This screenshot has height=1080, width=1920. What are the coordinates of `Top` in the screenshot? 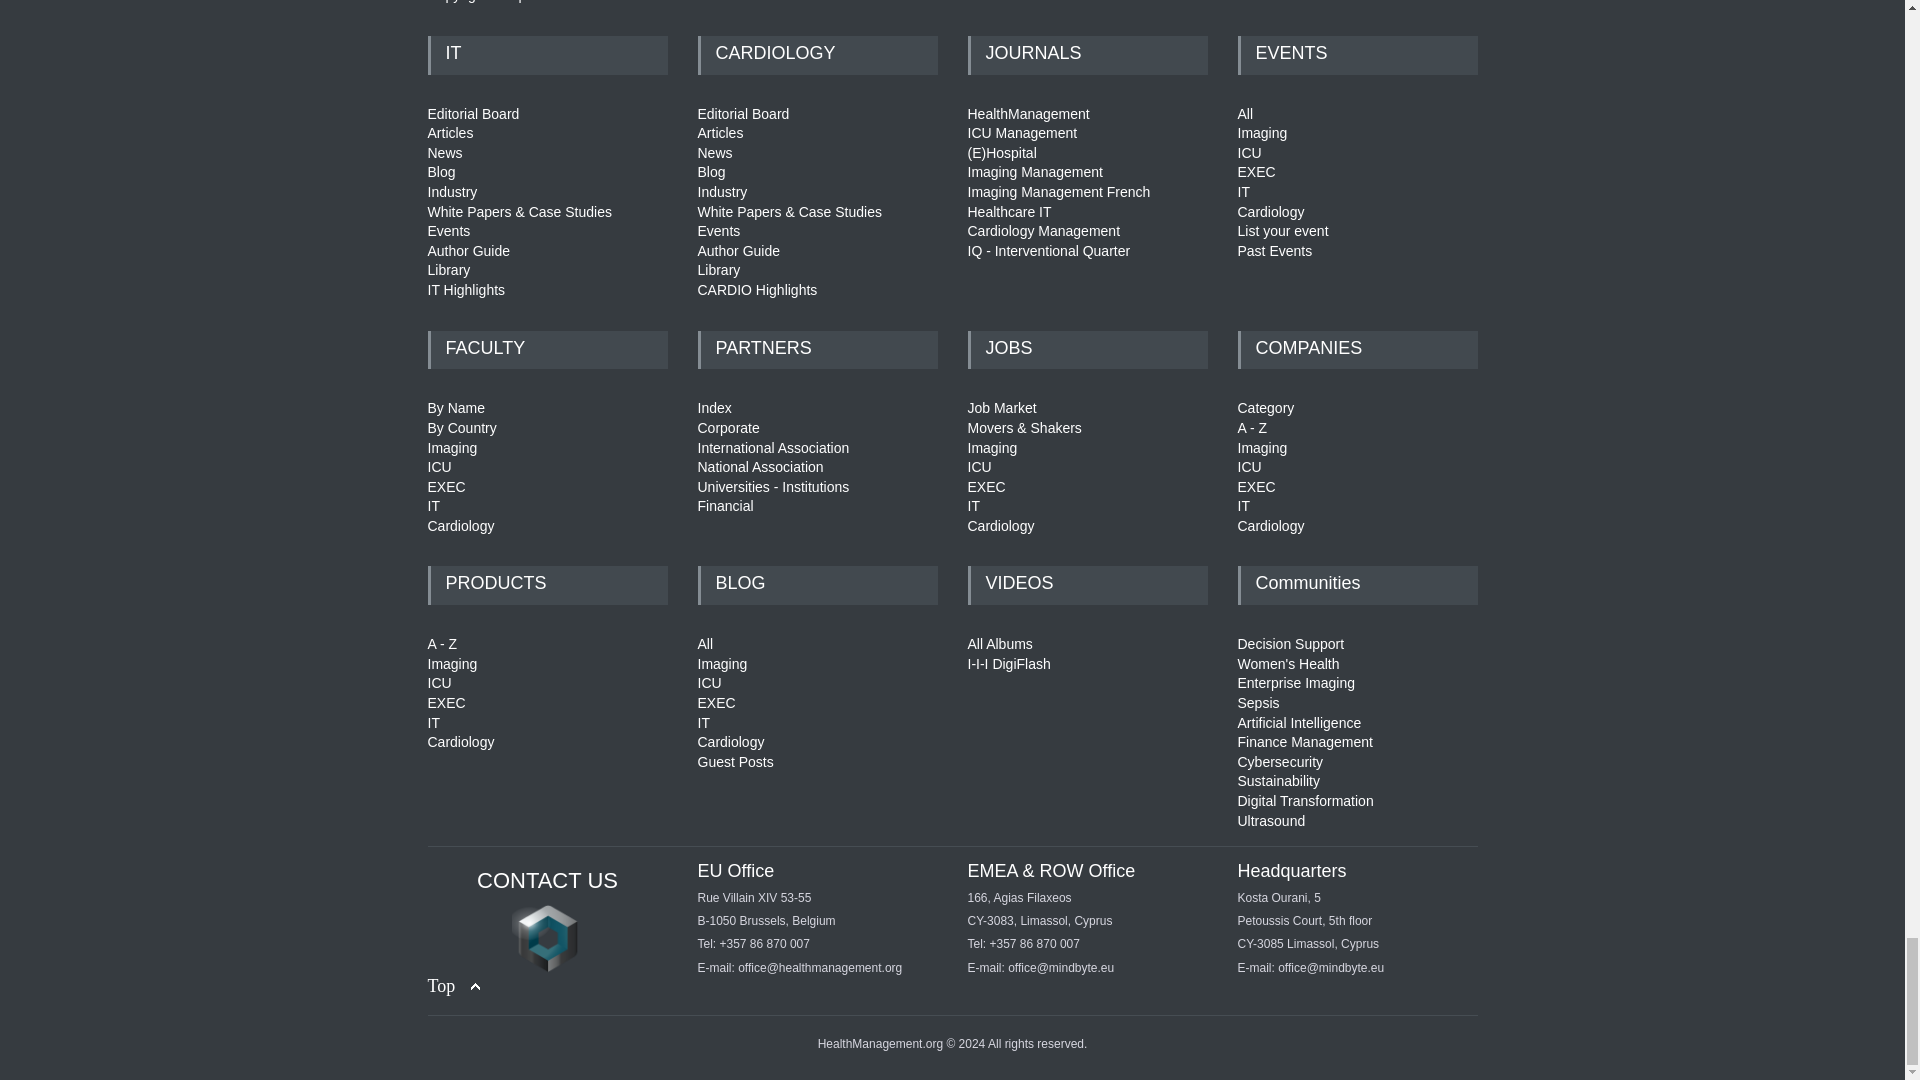 It's located at (454, 986).